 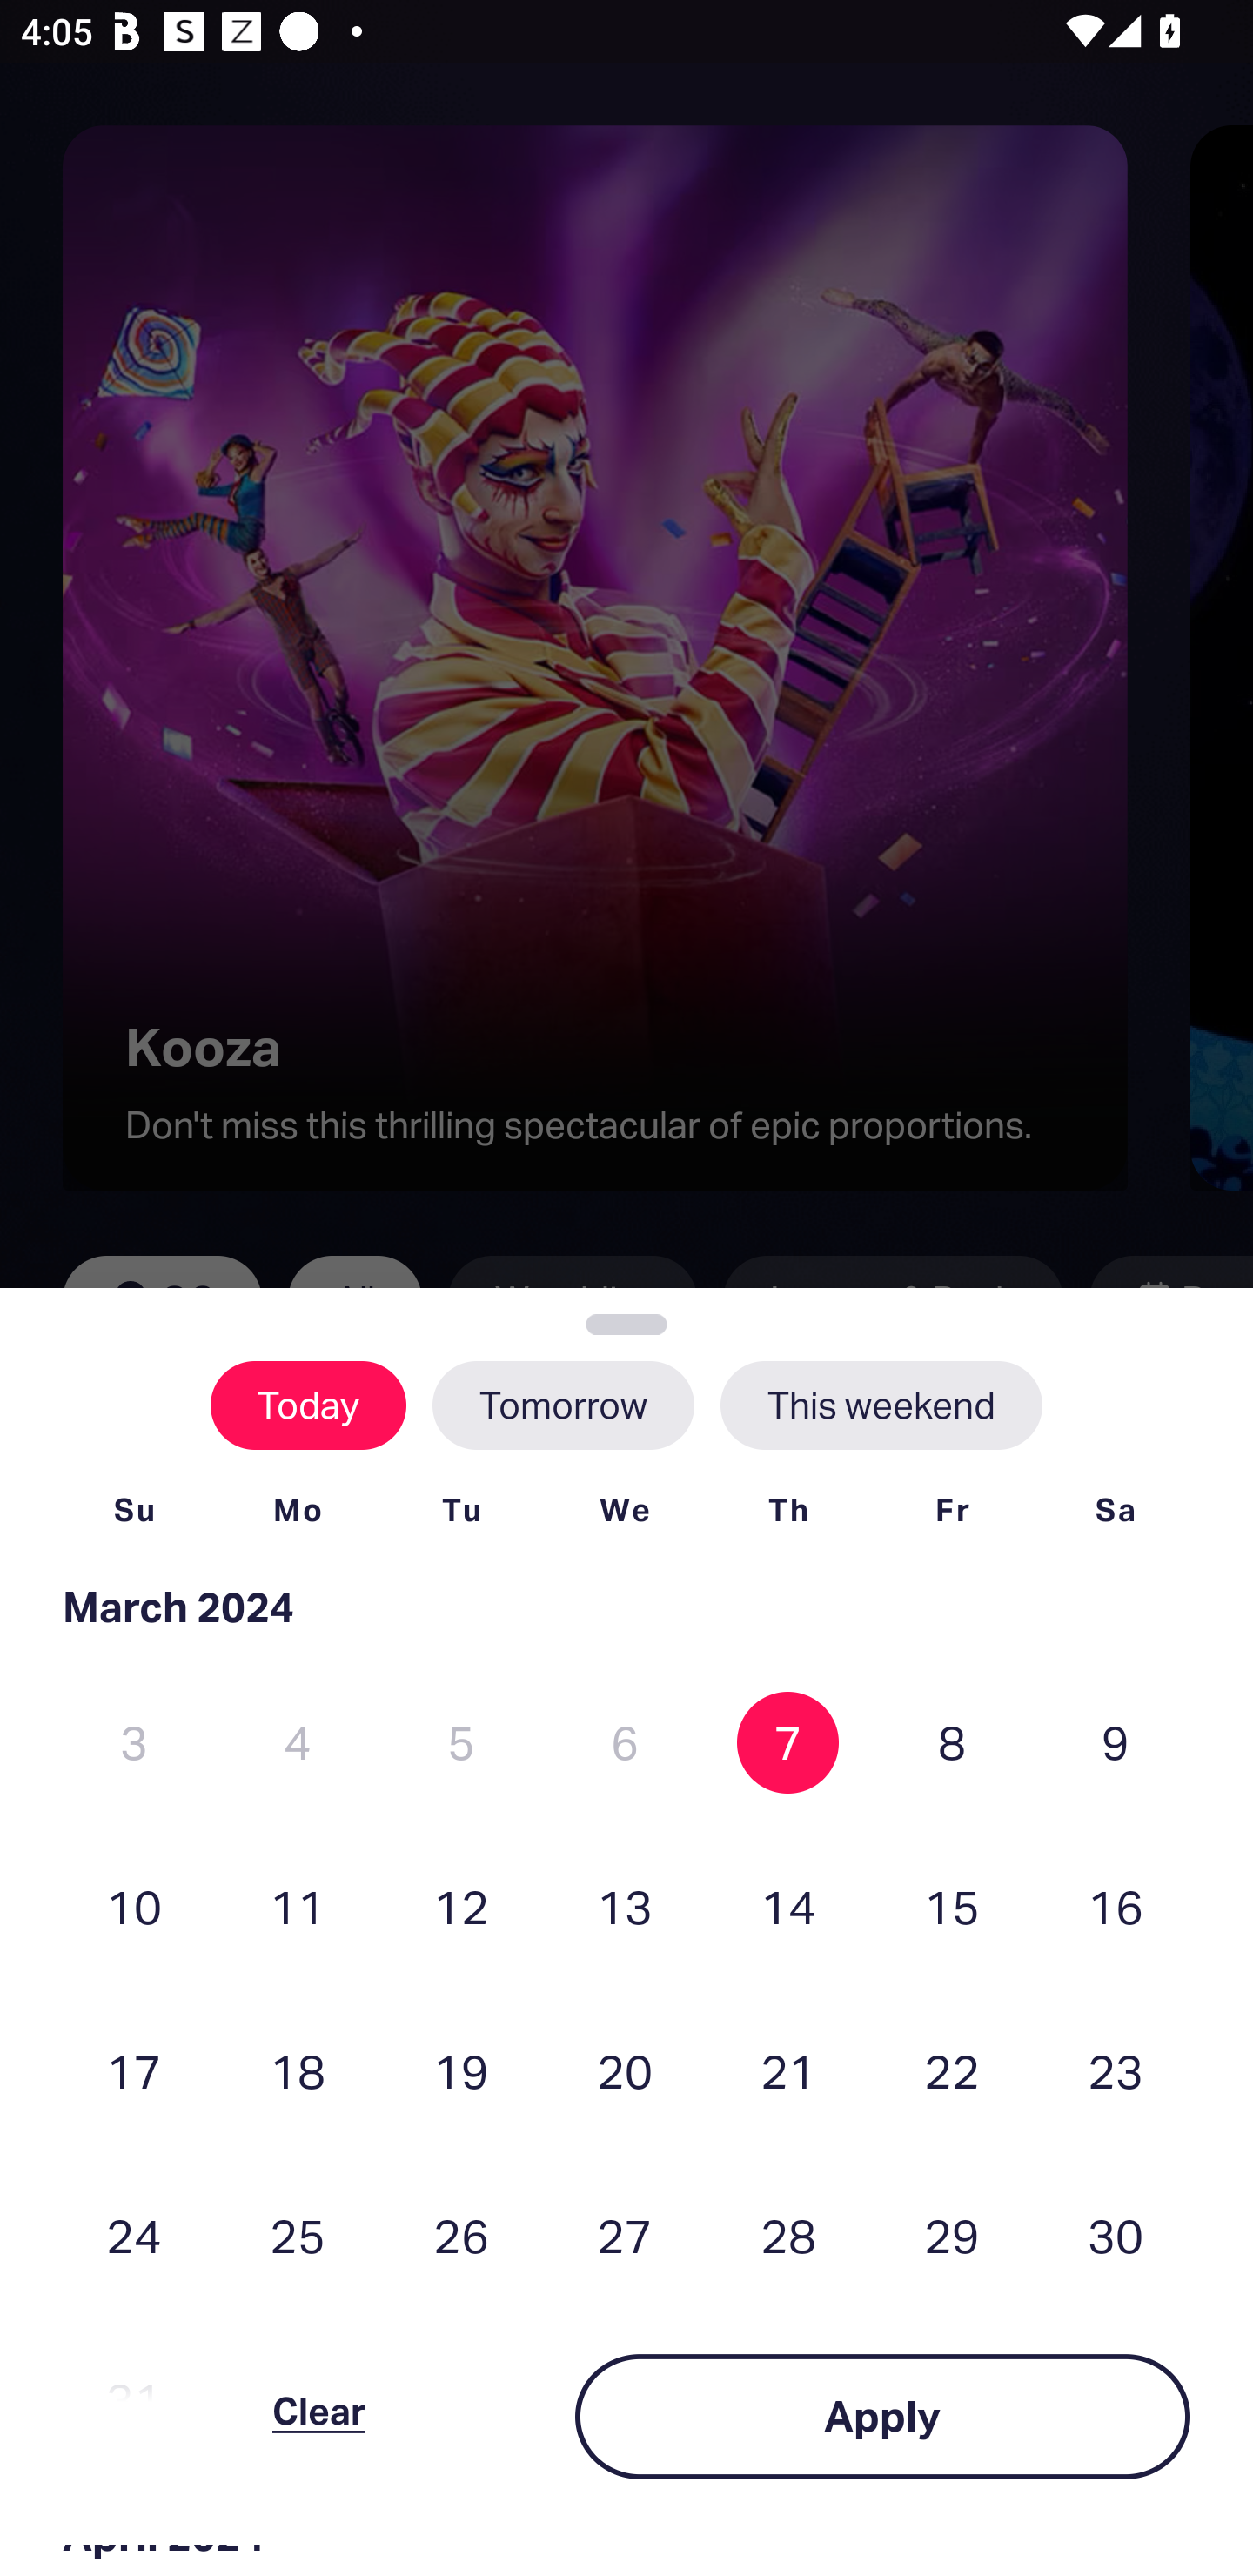 What do you see at coordinates (461, 1906) in the screenshot?
I see `12` at bounding box center [461, 1906].